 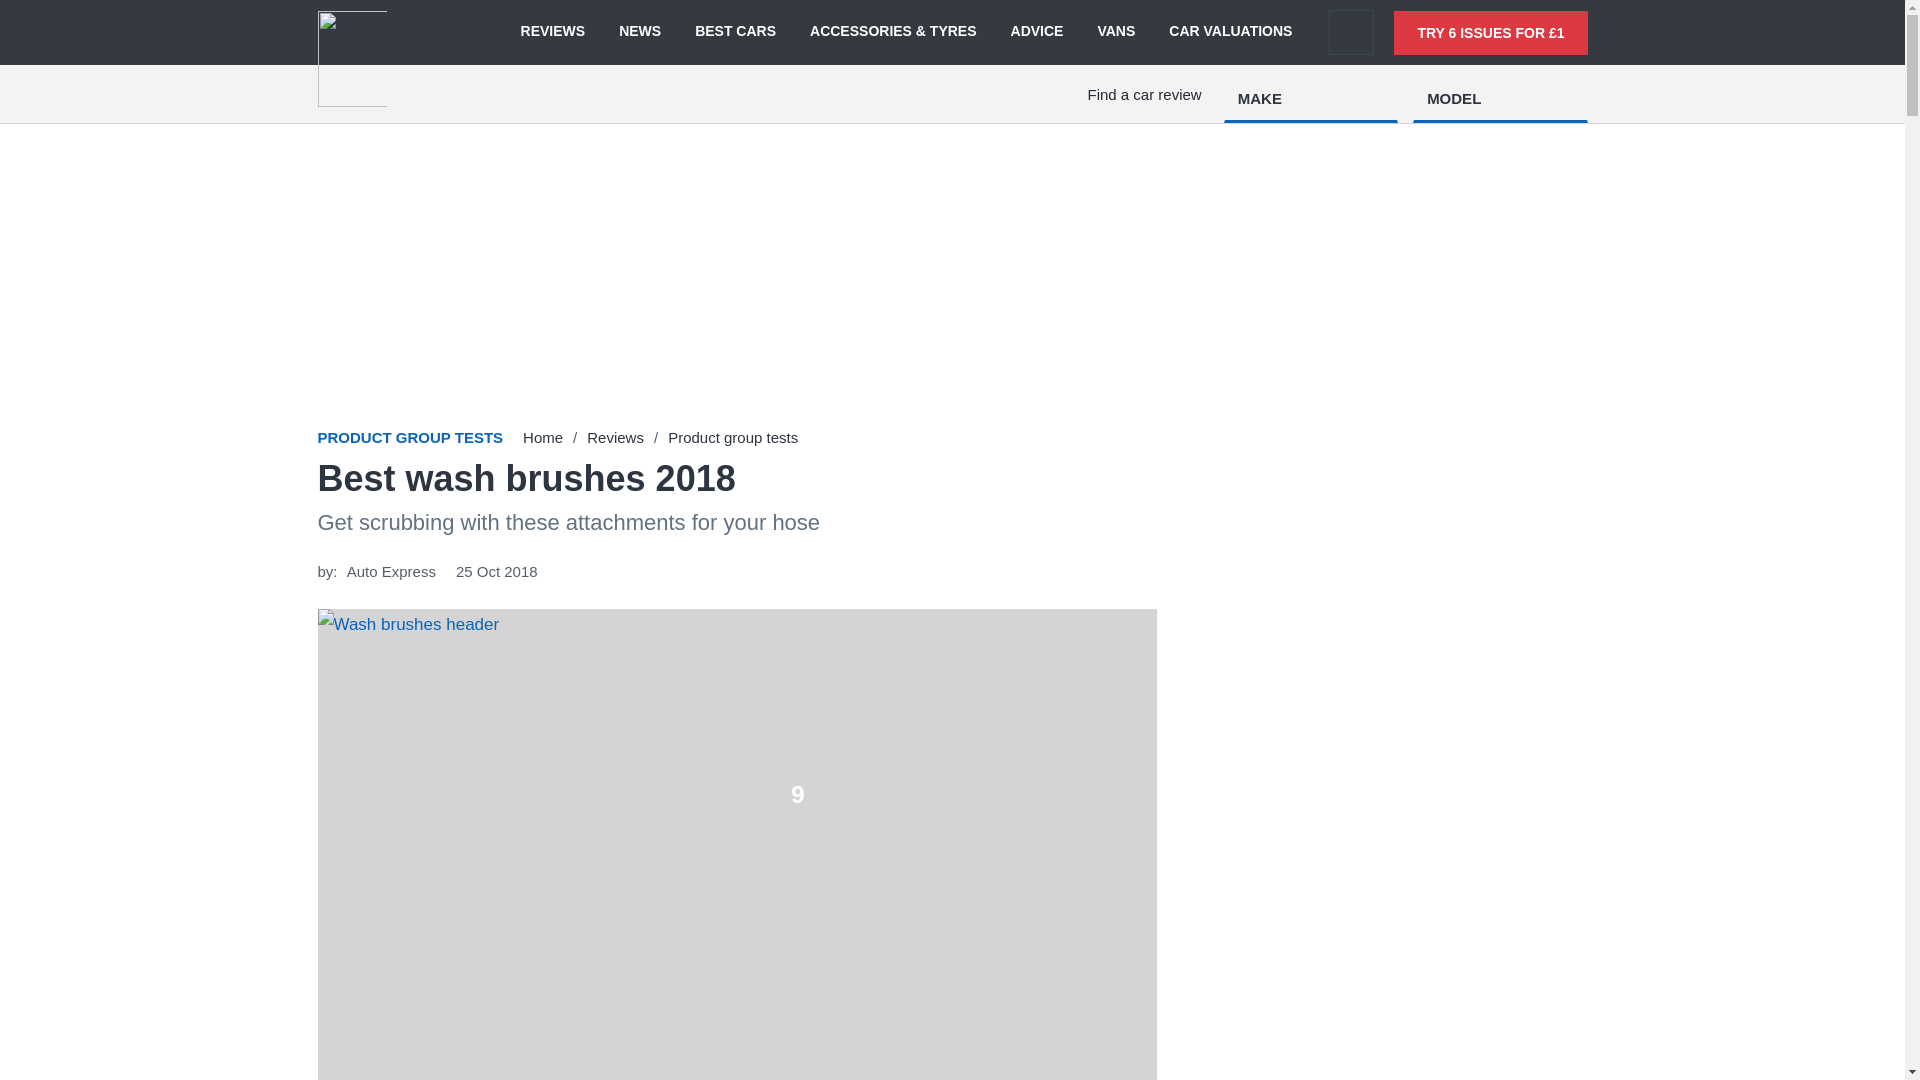 What do you see at coordinates (640, 32) in the screenshot?
I see `NEWS` at bounding box center [640, 32].